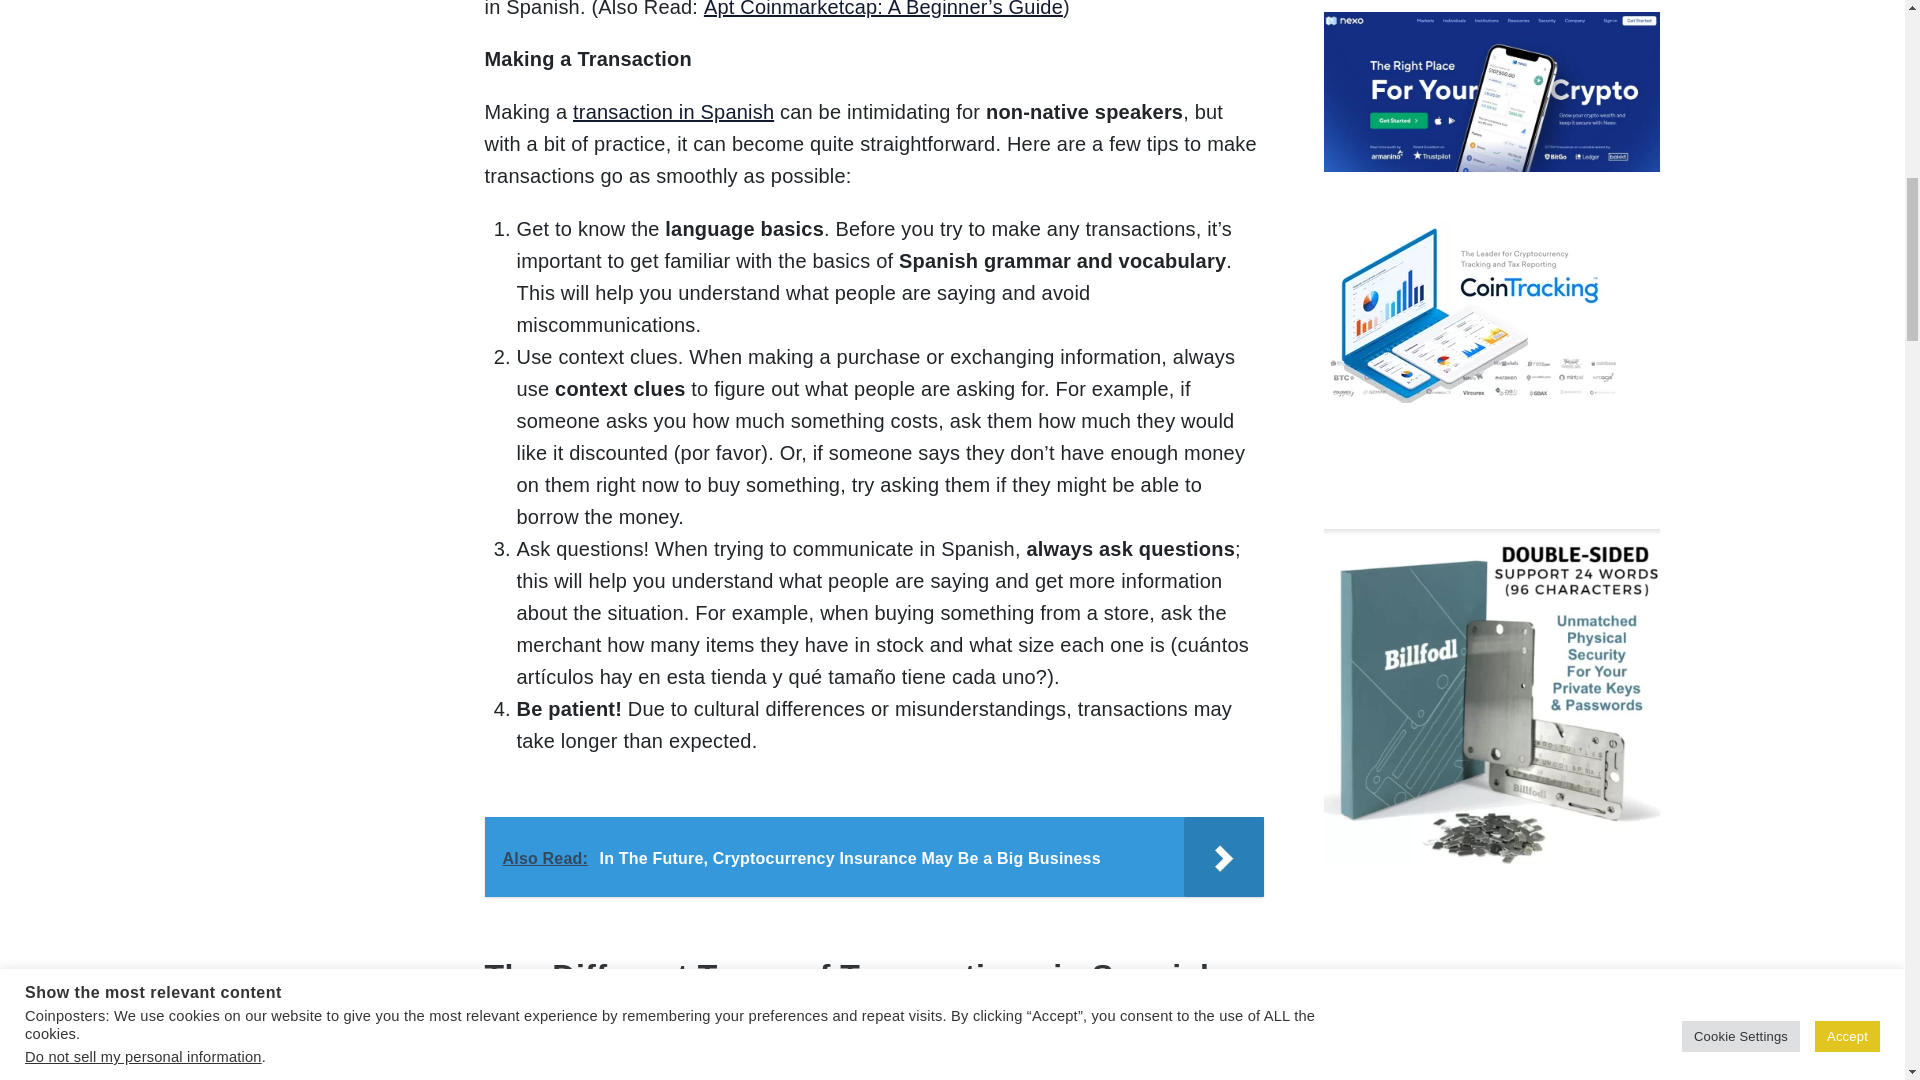 The image size is (1920, 1080). What do you see at coordinates (672, 112) in the screenshot?
I see `transaction in Spanish` at bounding box center [672, 112].